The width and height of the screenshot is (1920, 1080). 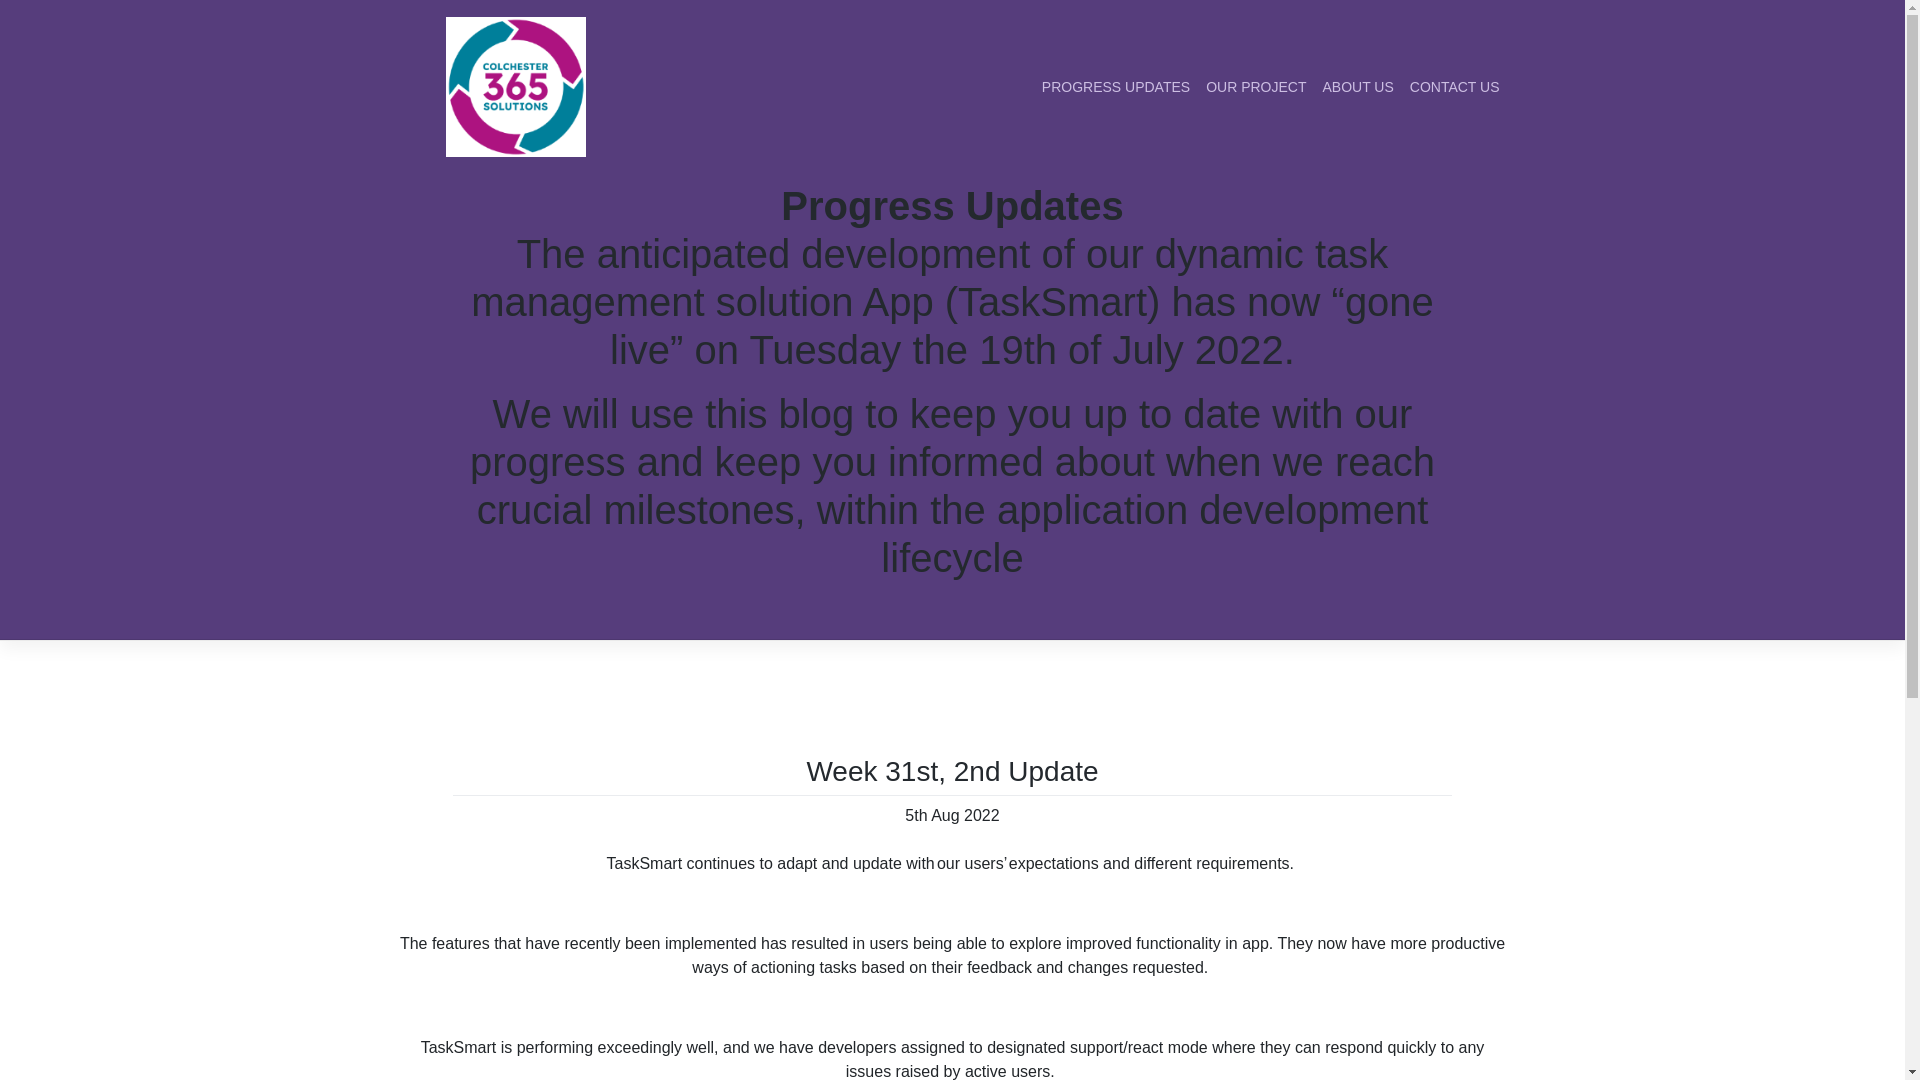 I want to click on OUR PROJECT, so click(x=1256, y=86).